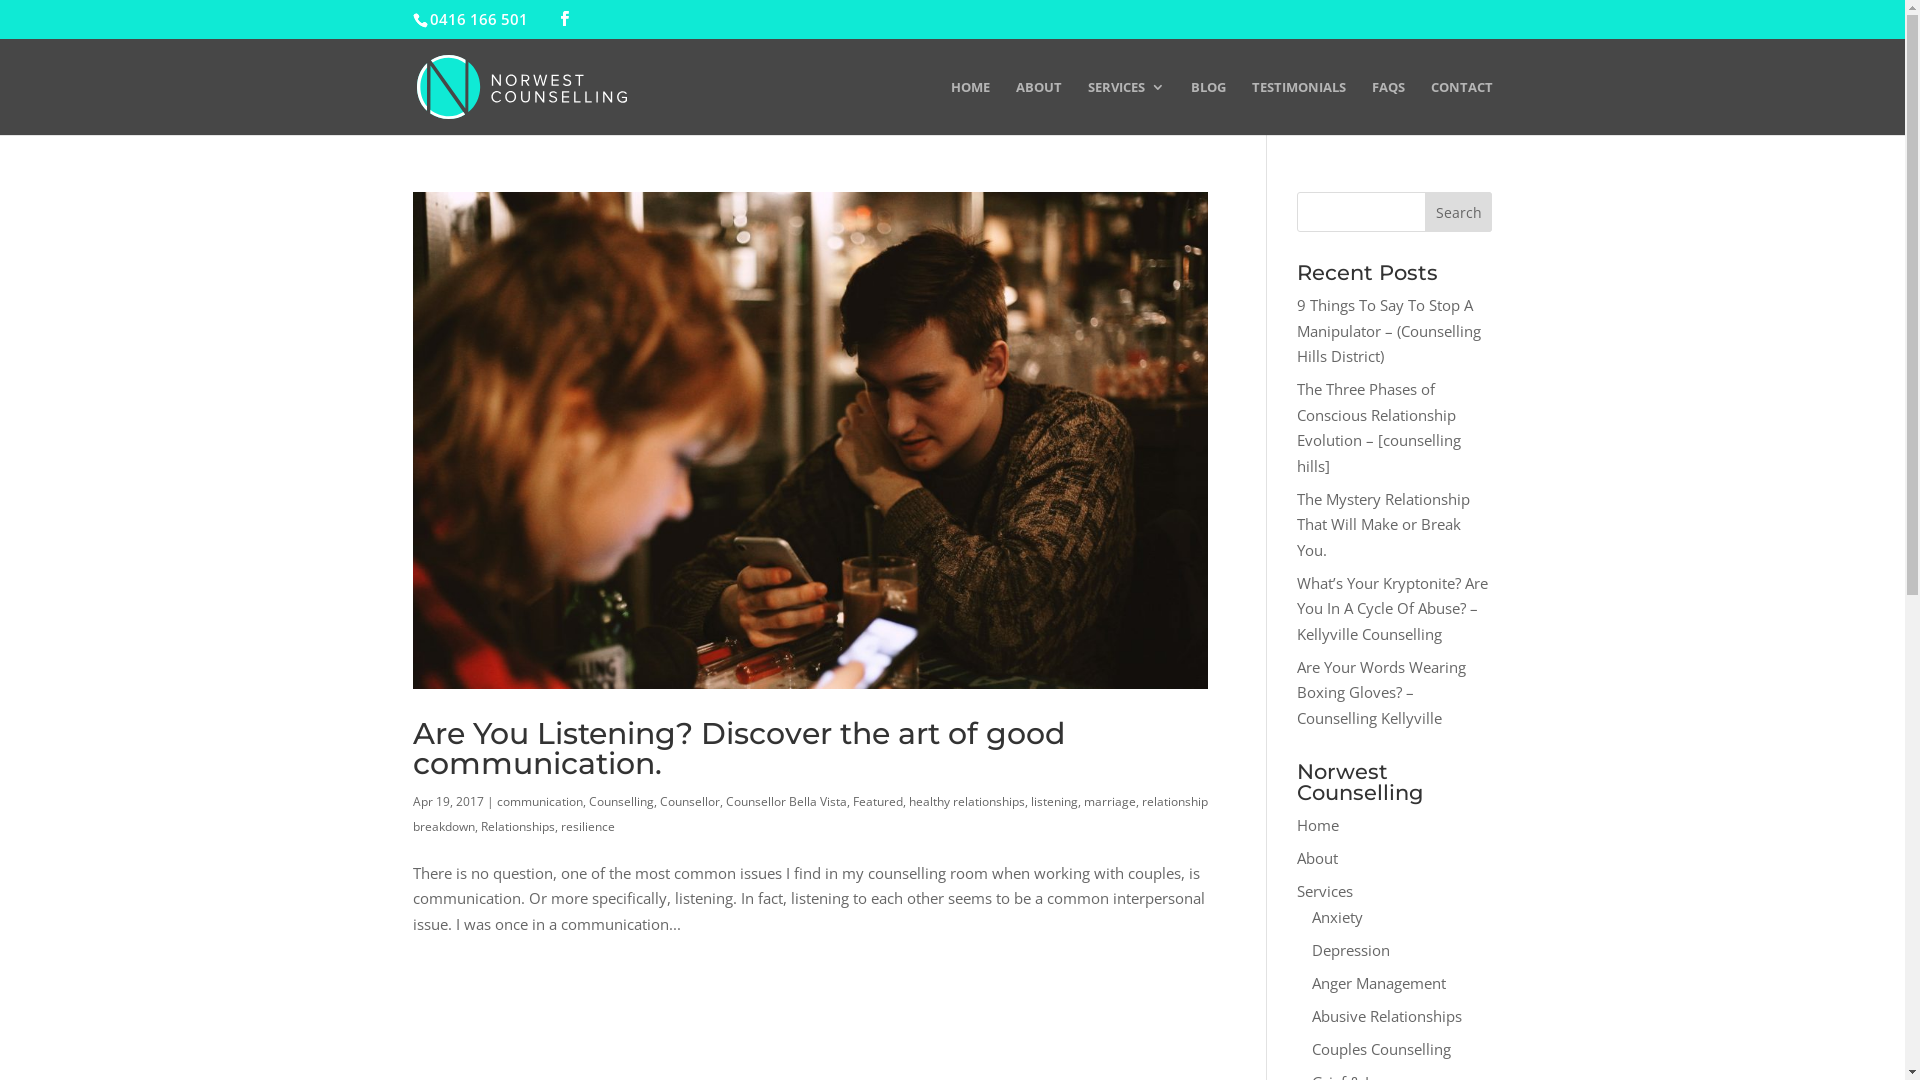 Image resolution: width=1920 pixels, height=1080 pixels. What do you see at coordinates (1461, 108) in the screenshot?
I see `CONTACT` at bounding box center [1461, 108].